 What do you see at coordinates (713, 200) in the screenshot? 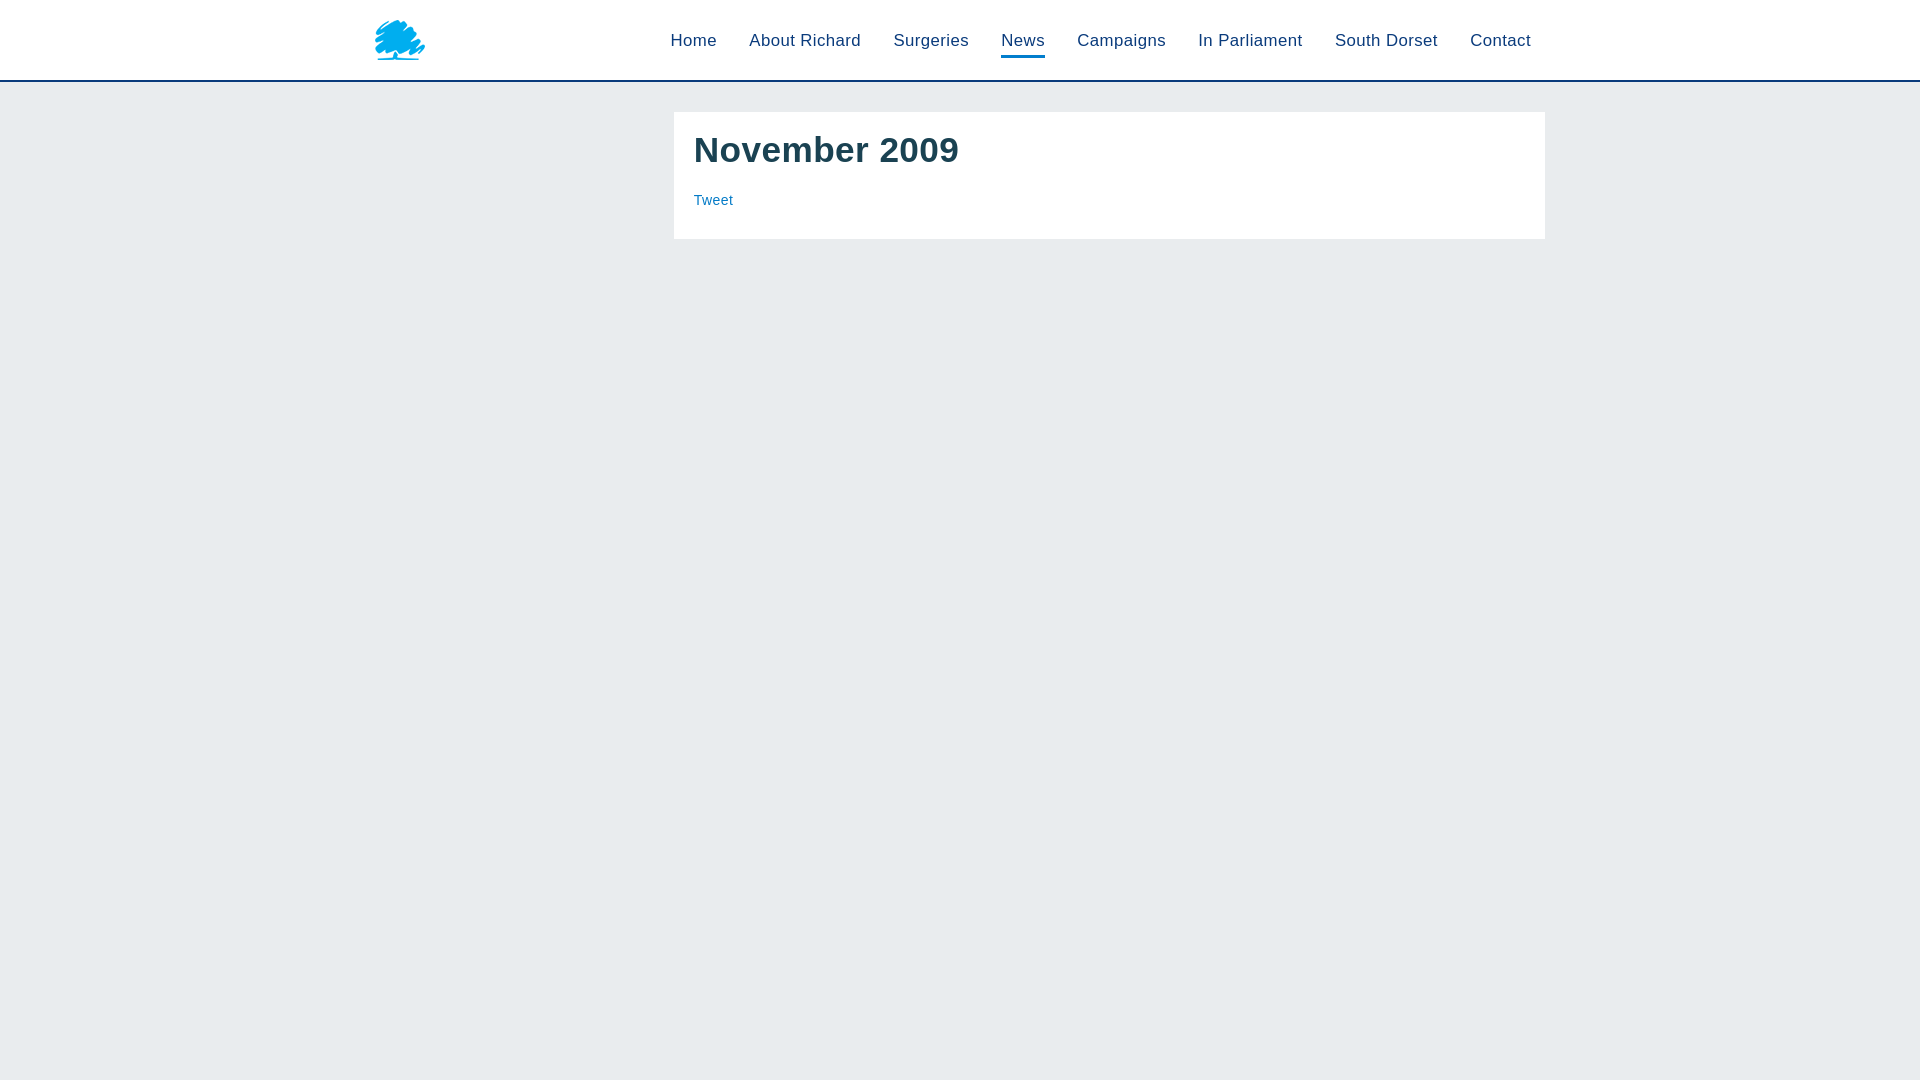
I see `Tweet` at bounding box center [713, 200].